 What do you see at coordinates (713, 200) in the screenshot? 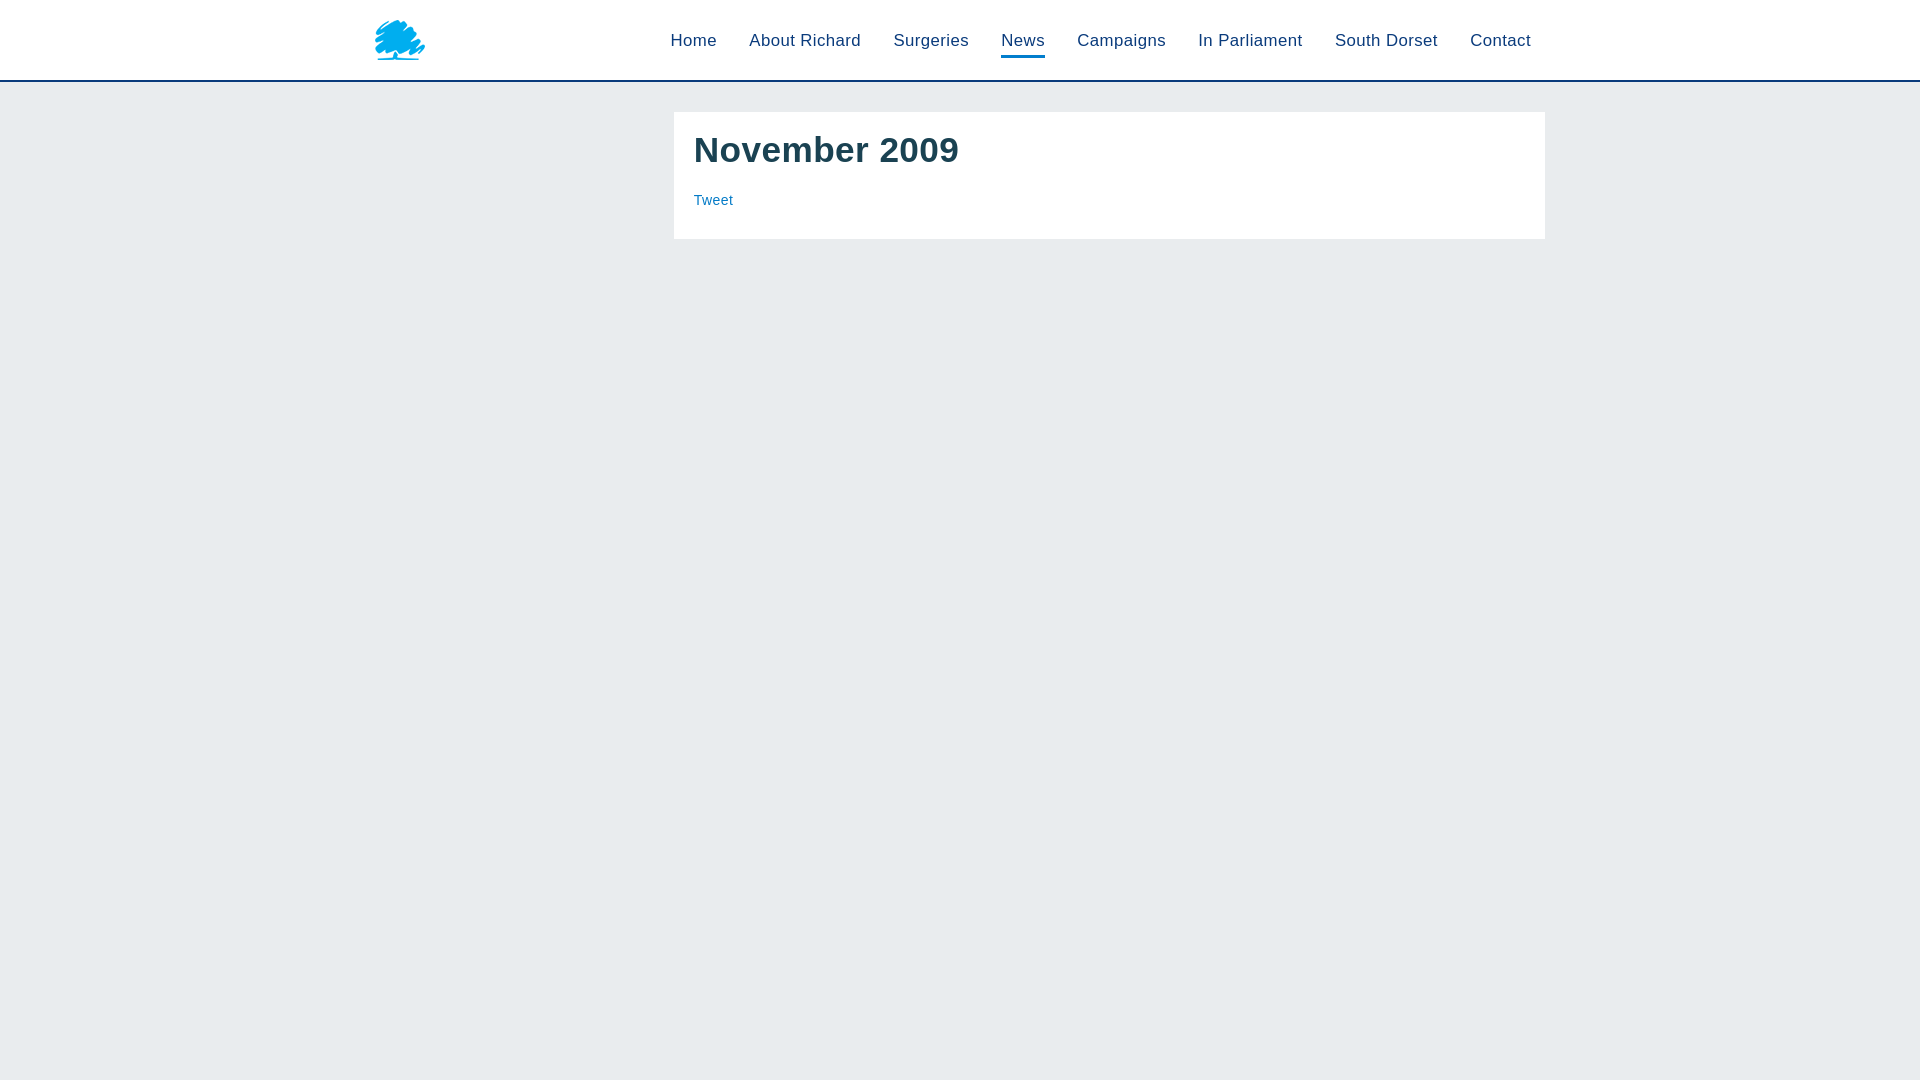
I see `Tweet` at bounding box center [713, 200].